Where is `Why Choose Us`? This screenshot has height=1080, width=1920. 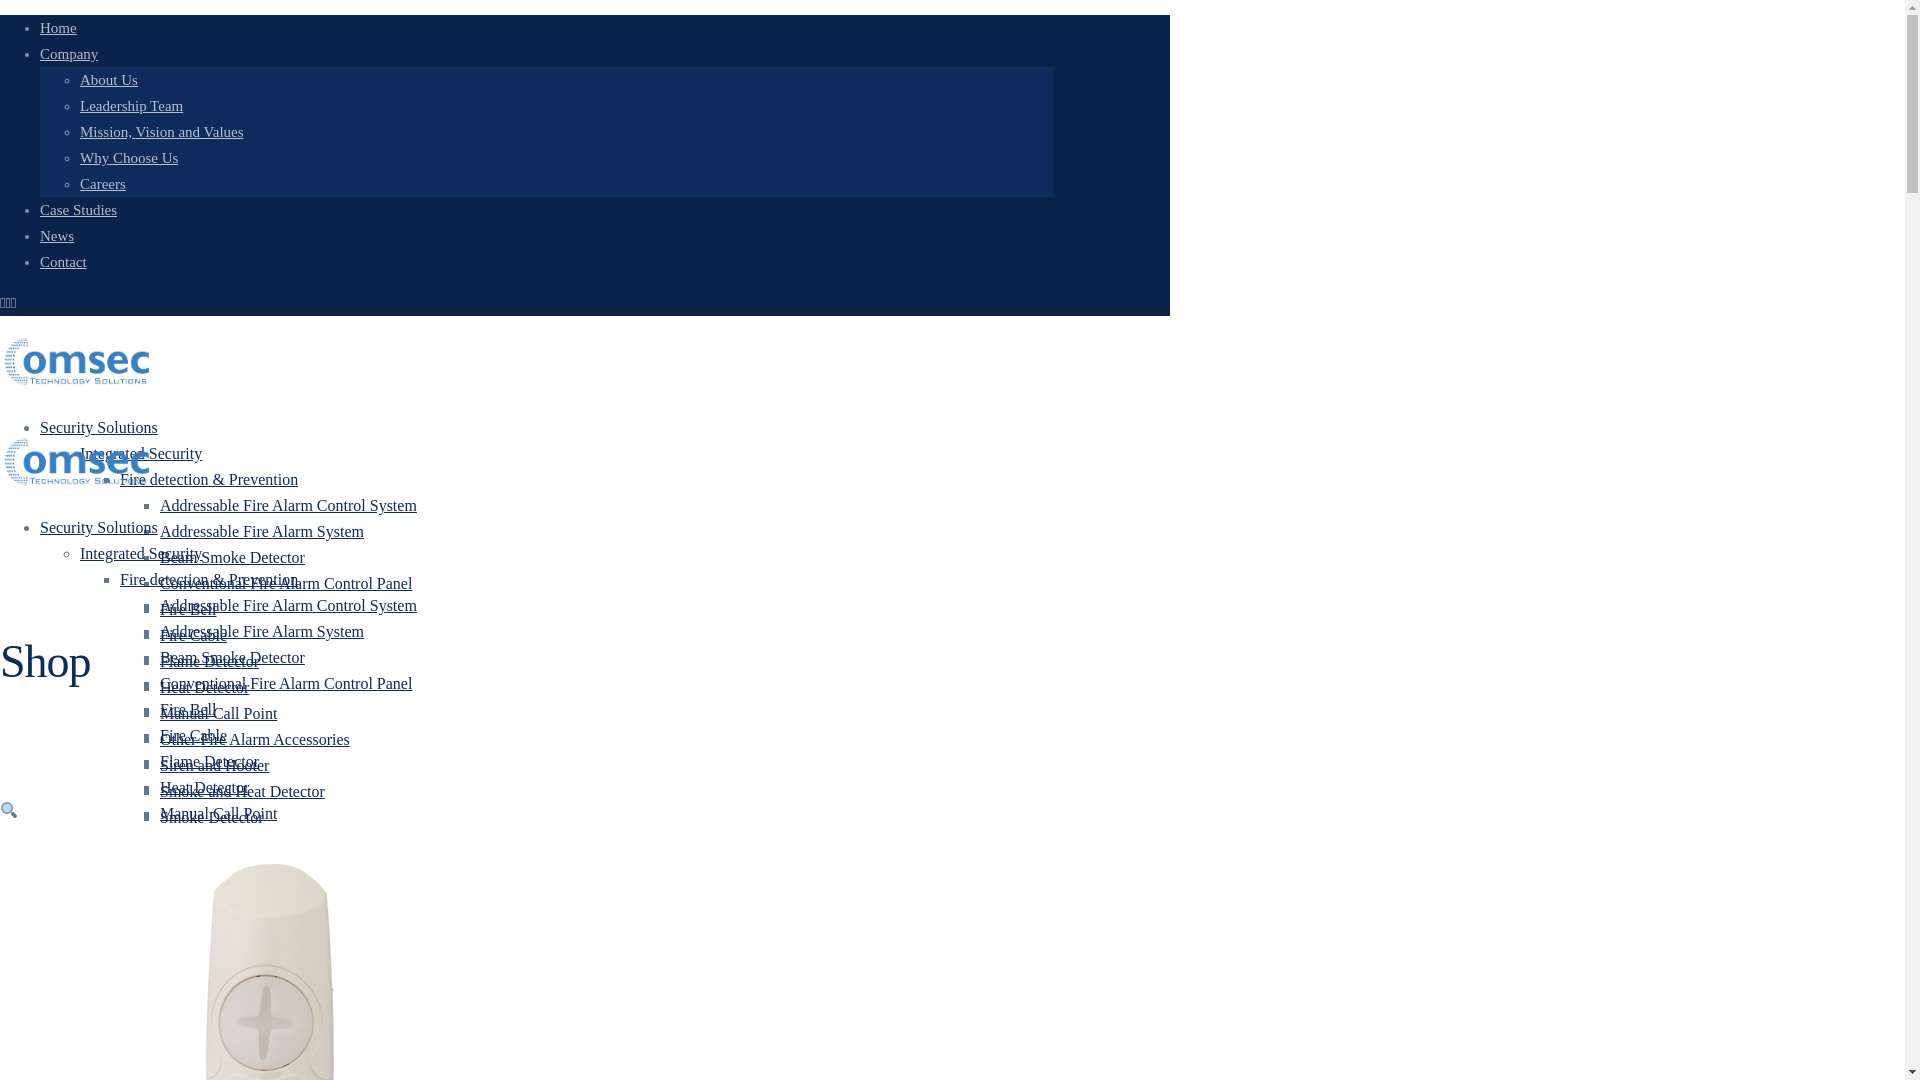
Why Choose Us is located at coordinates (129, 158).